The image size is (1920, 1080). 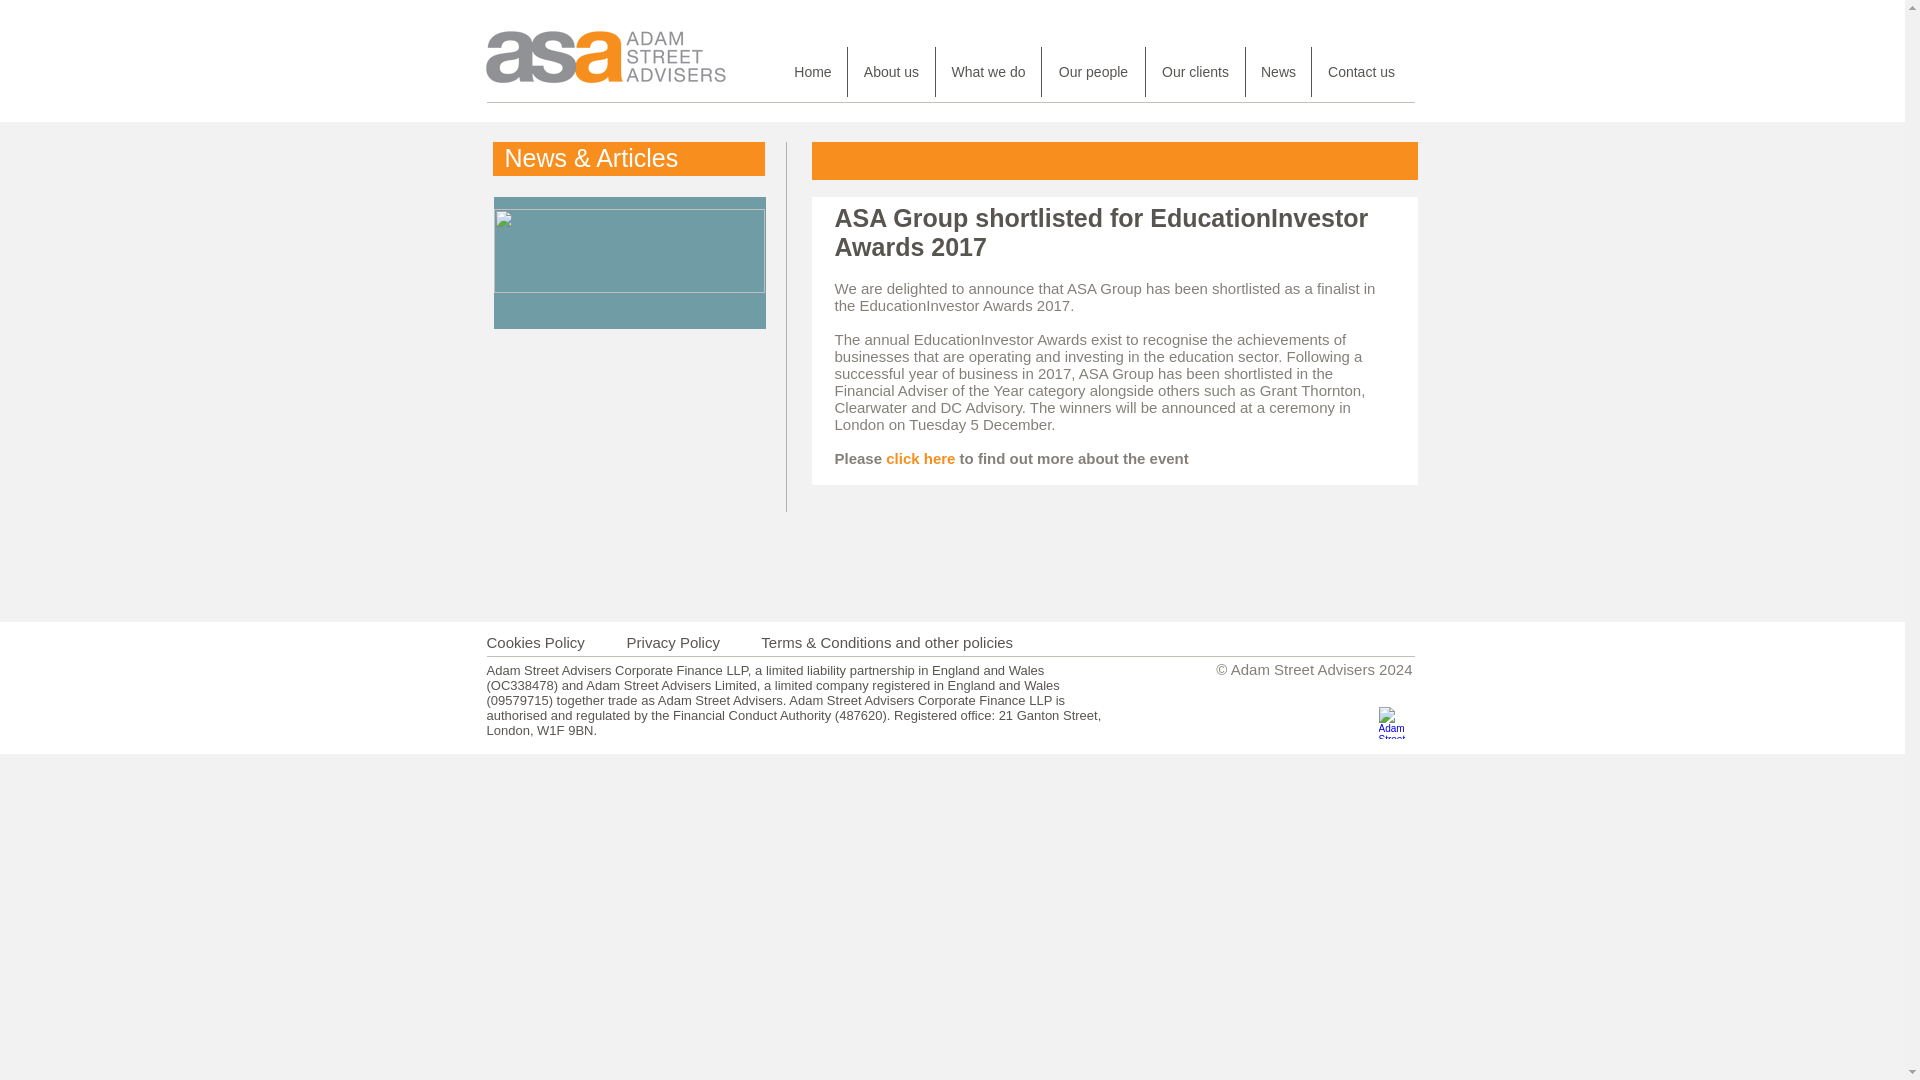 I want to click on click here, so click(x=920, y=458).